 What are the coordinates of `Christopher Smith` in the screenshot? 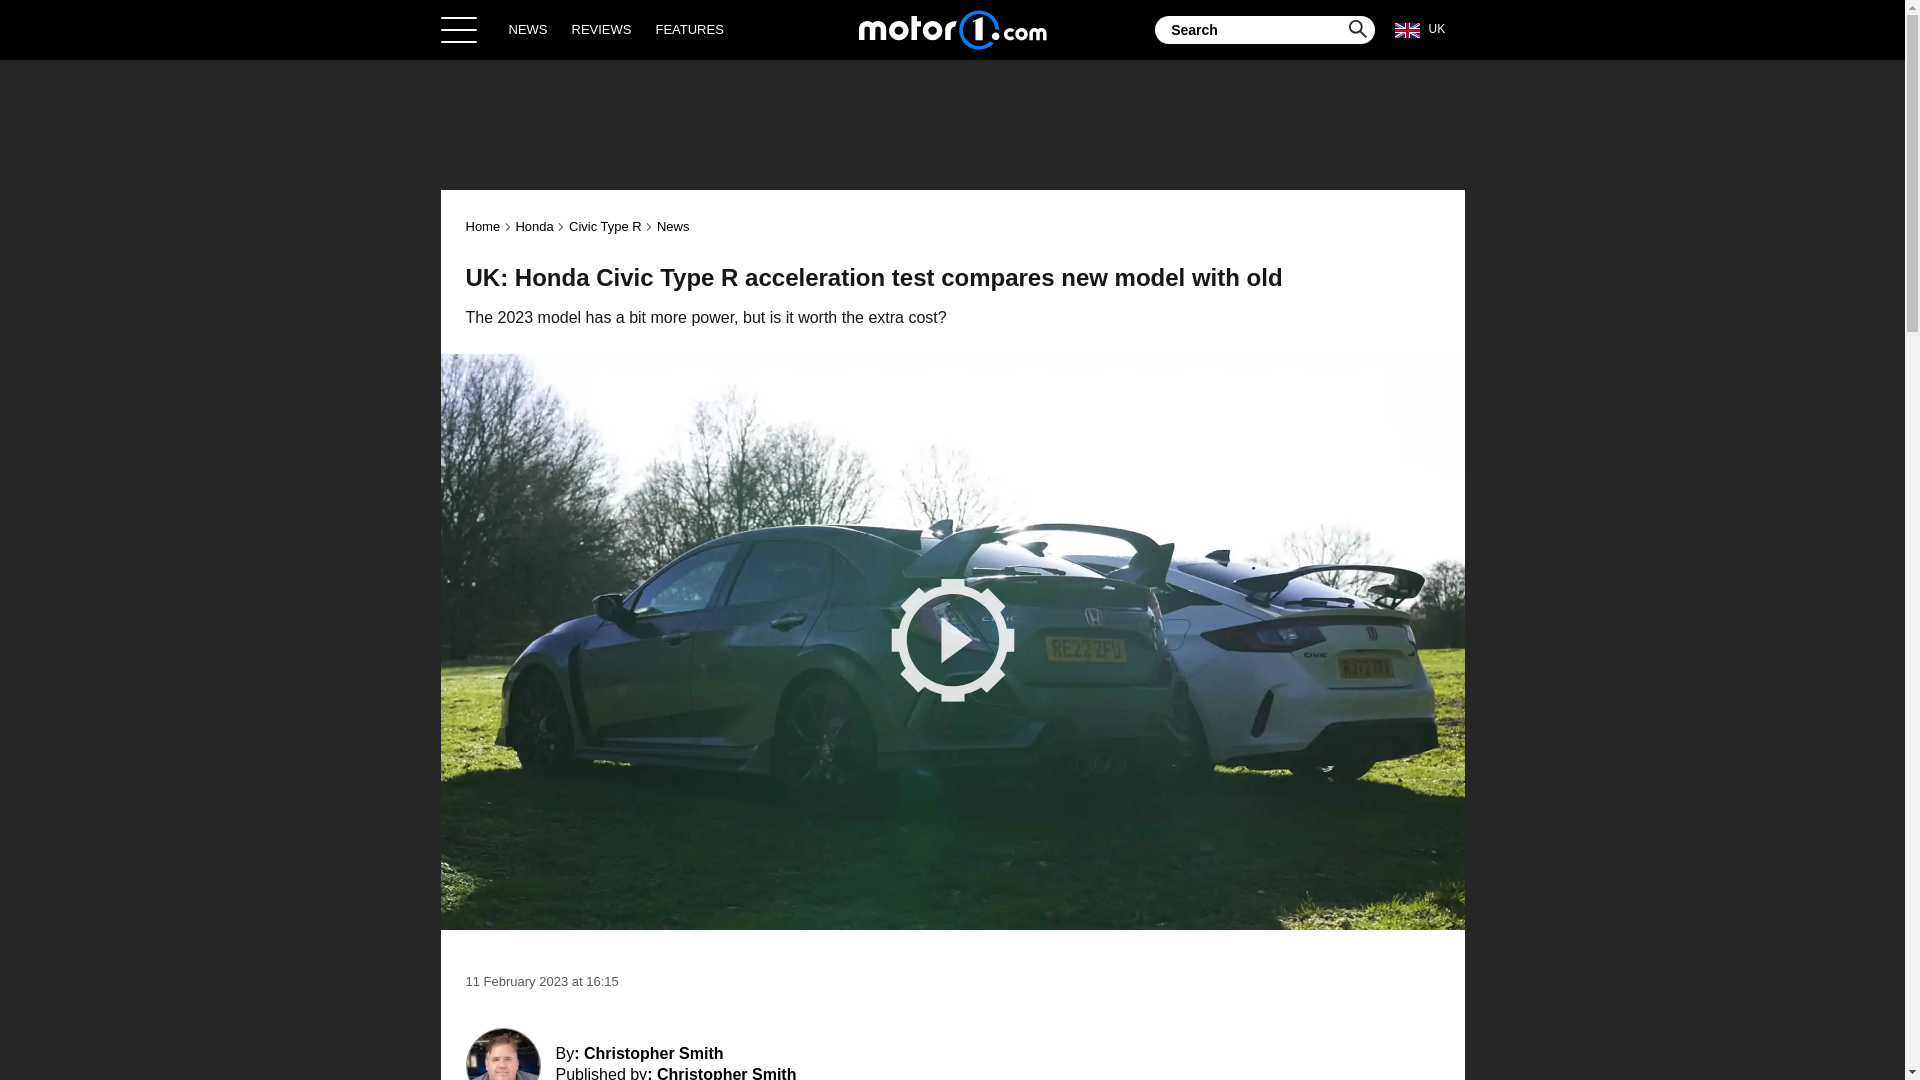 It's located at (726, 1072).